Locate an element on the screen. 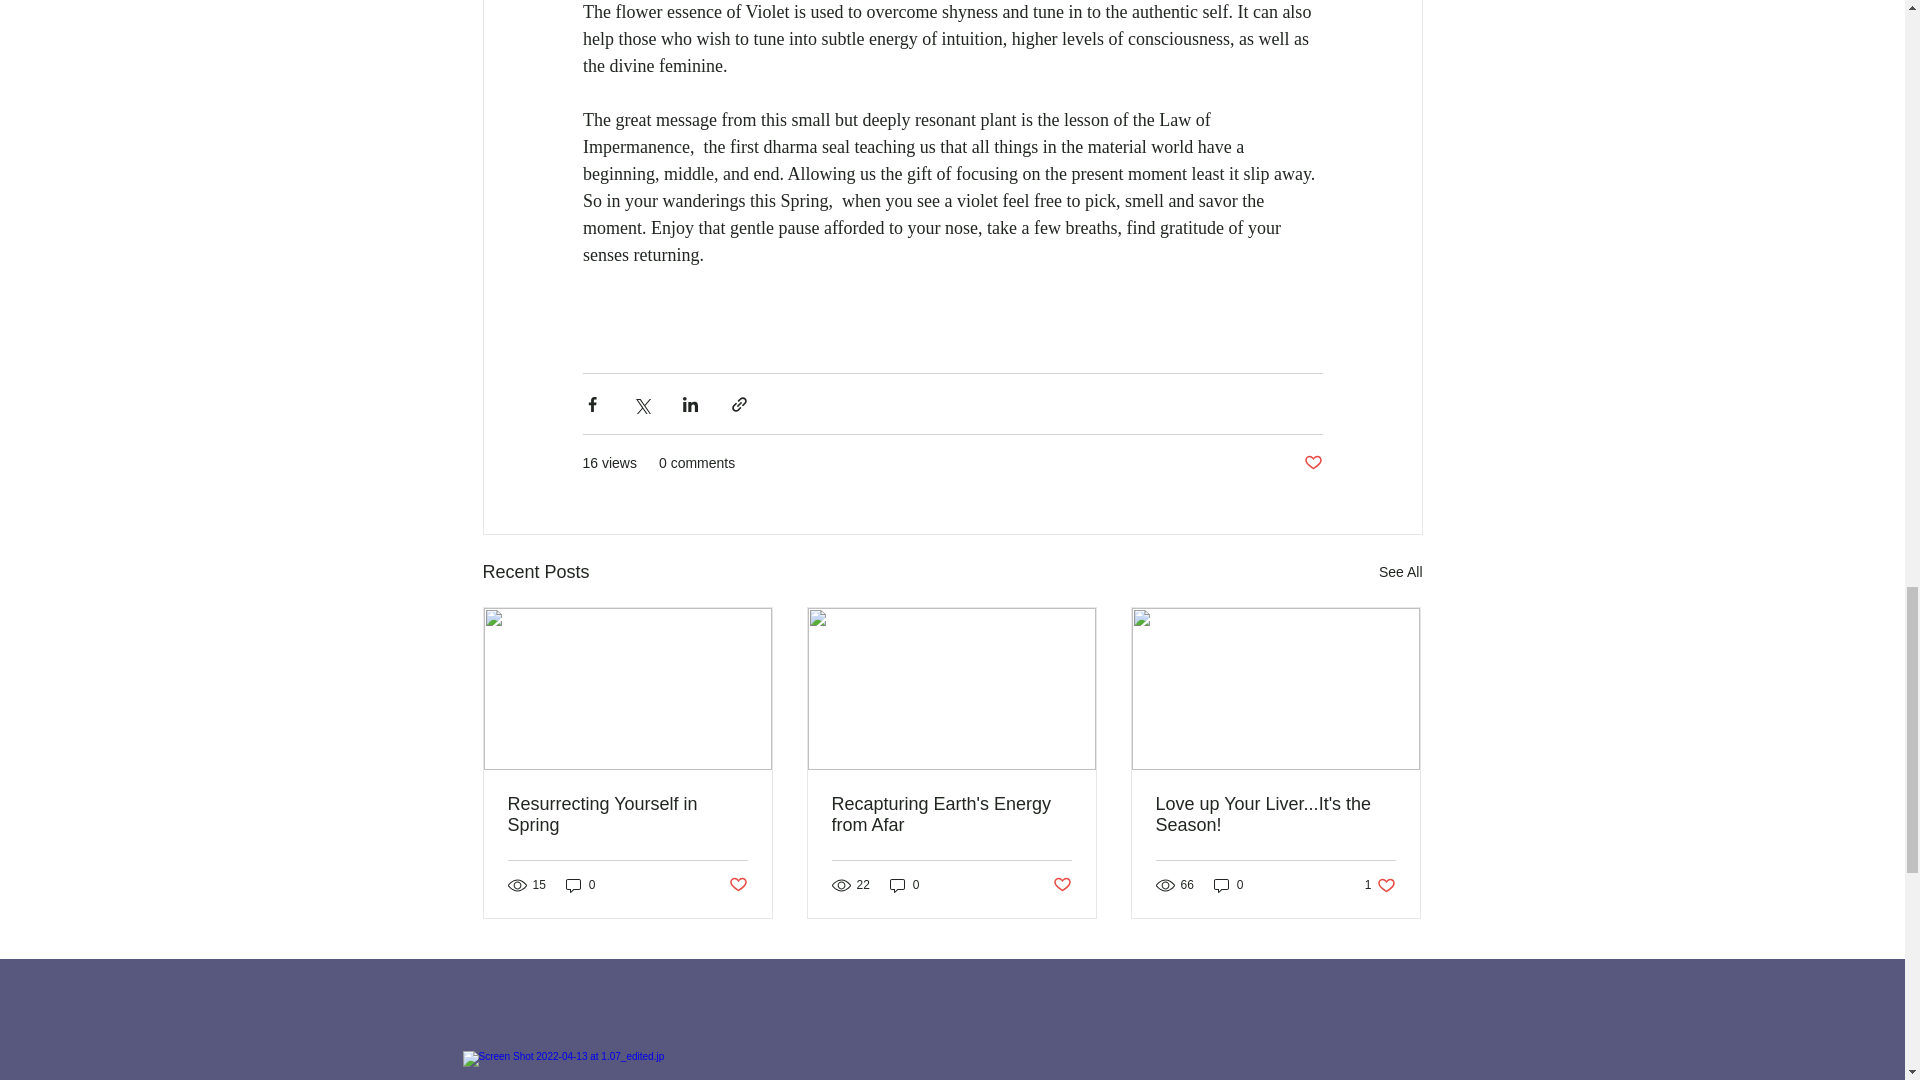 This screenshot has height=1080, width=1920. Post not marked as liked is located at coordinates (736, 884).